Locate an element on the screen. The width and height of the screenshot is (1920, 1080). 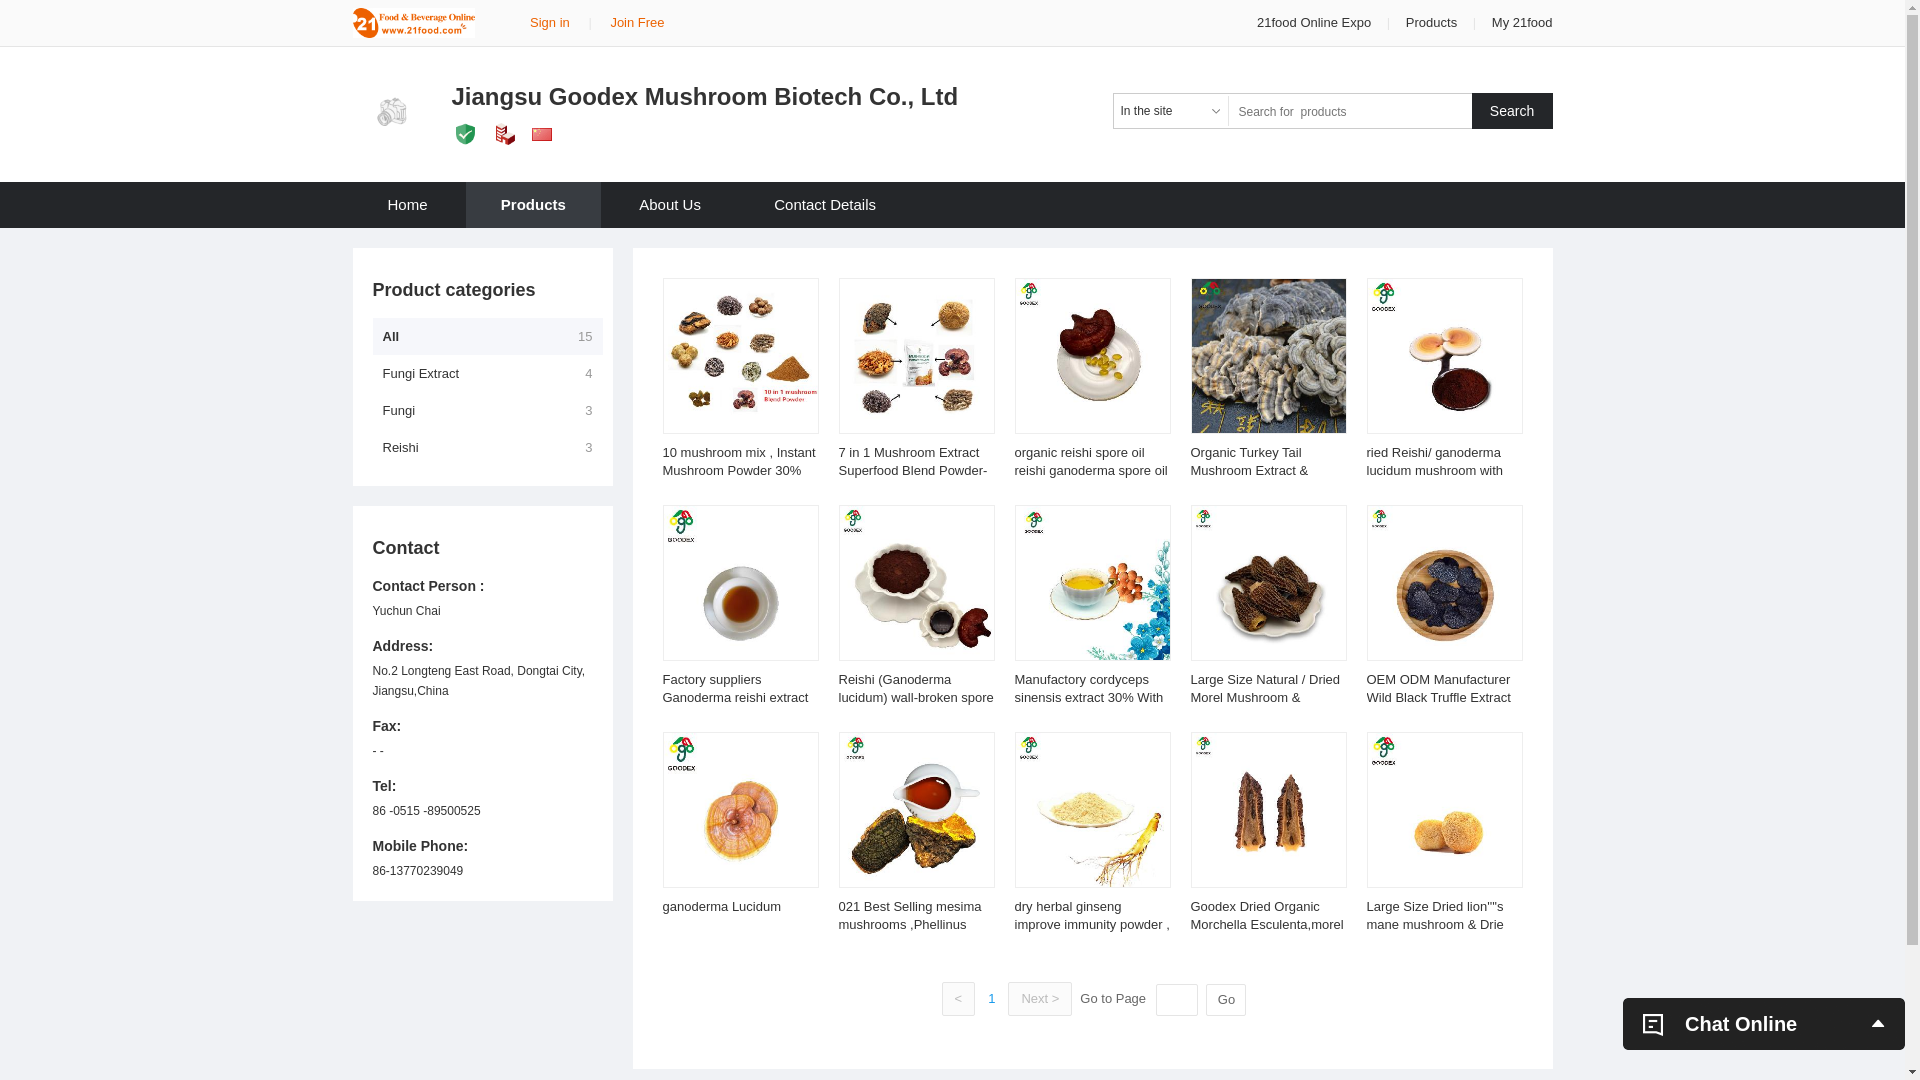
organic reishi spore oil reishi ganoderma spore oil is located at coordinates (1090, 462).